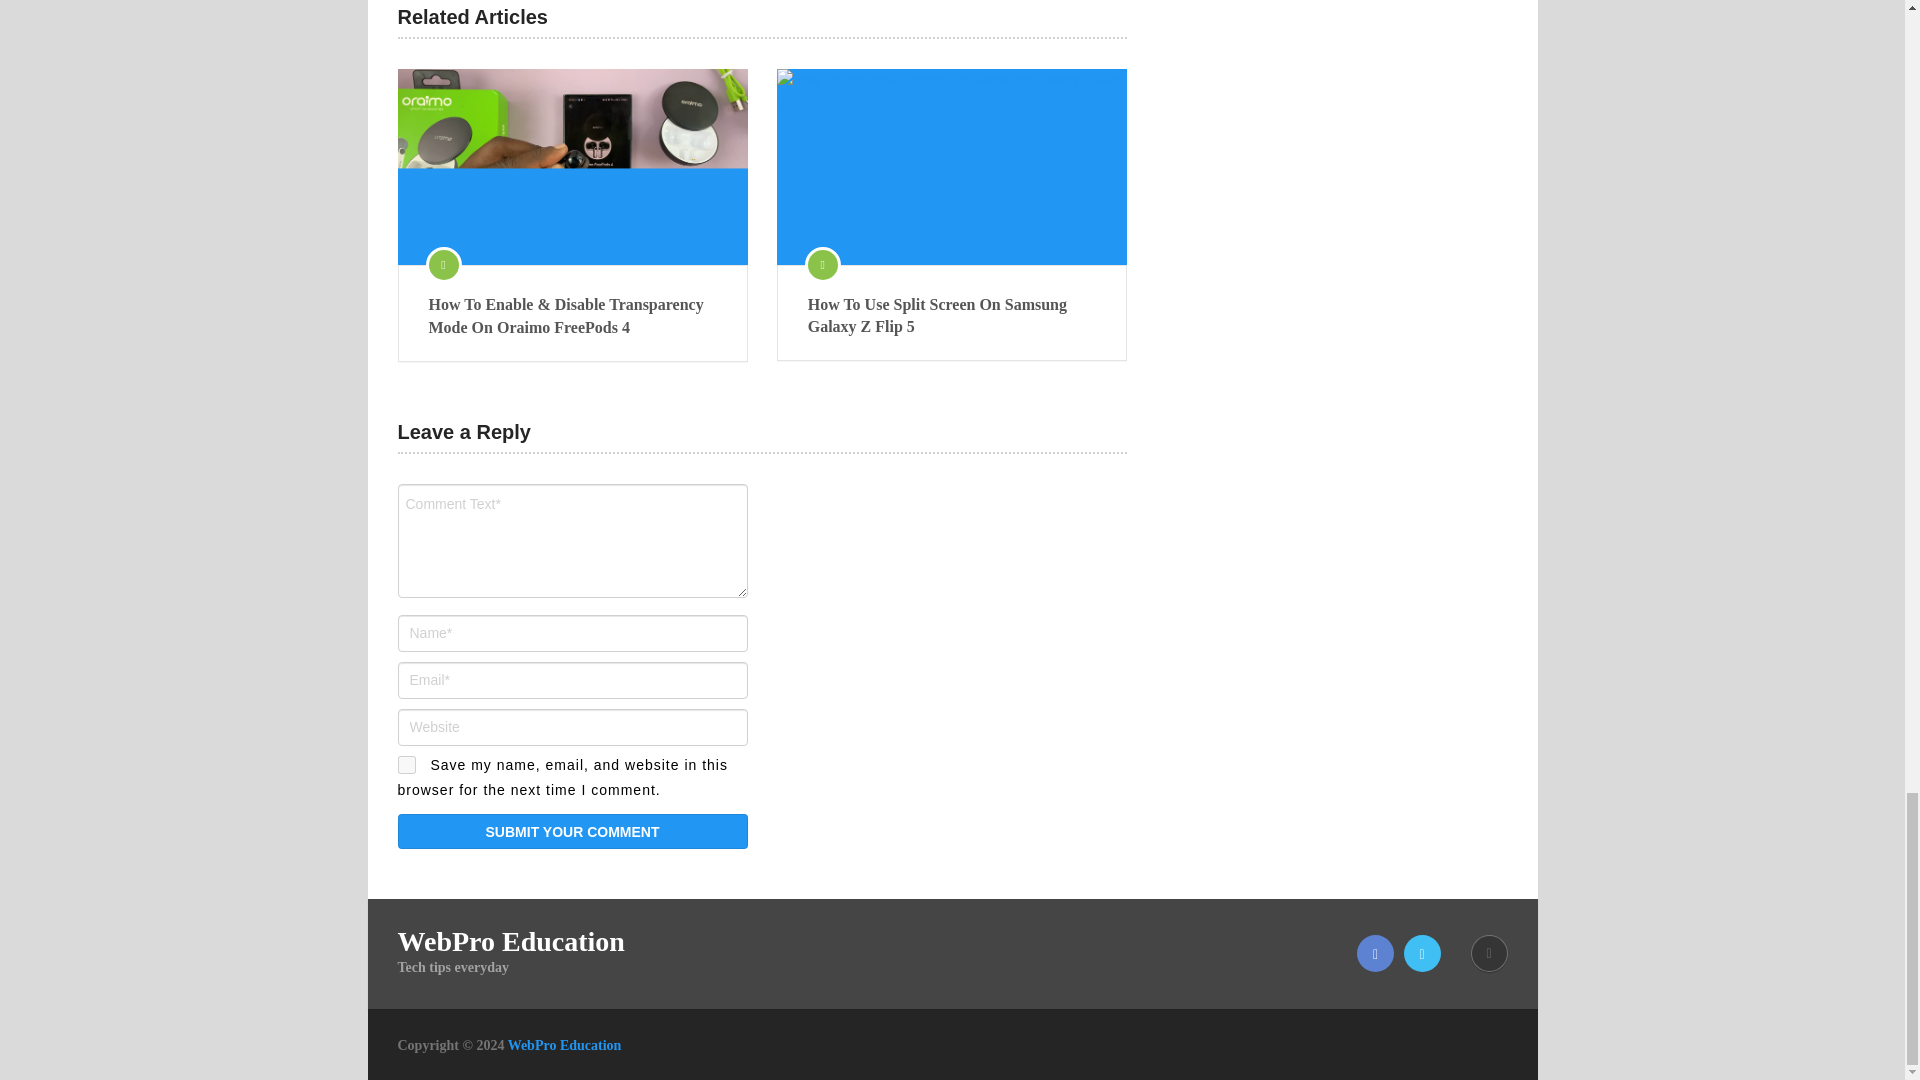 The height and width of the screenshot is (1080, 1920). I want to click on  Tech tips everyday, so click(565, 1045).